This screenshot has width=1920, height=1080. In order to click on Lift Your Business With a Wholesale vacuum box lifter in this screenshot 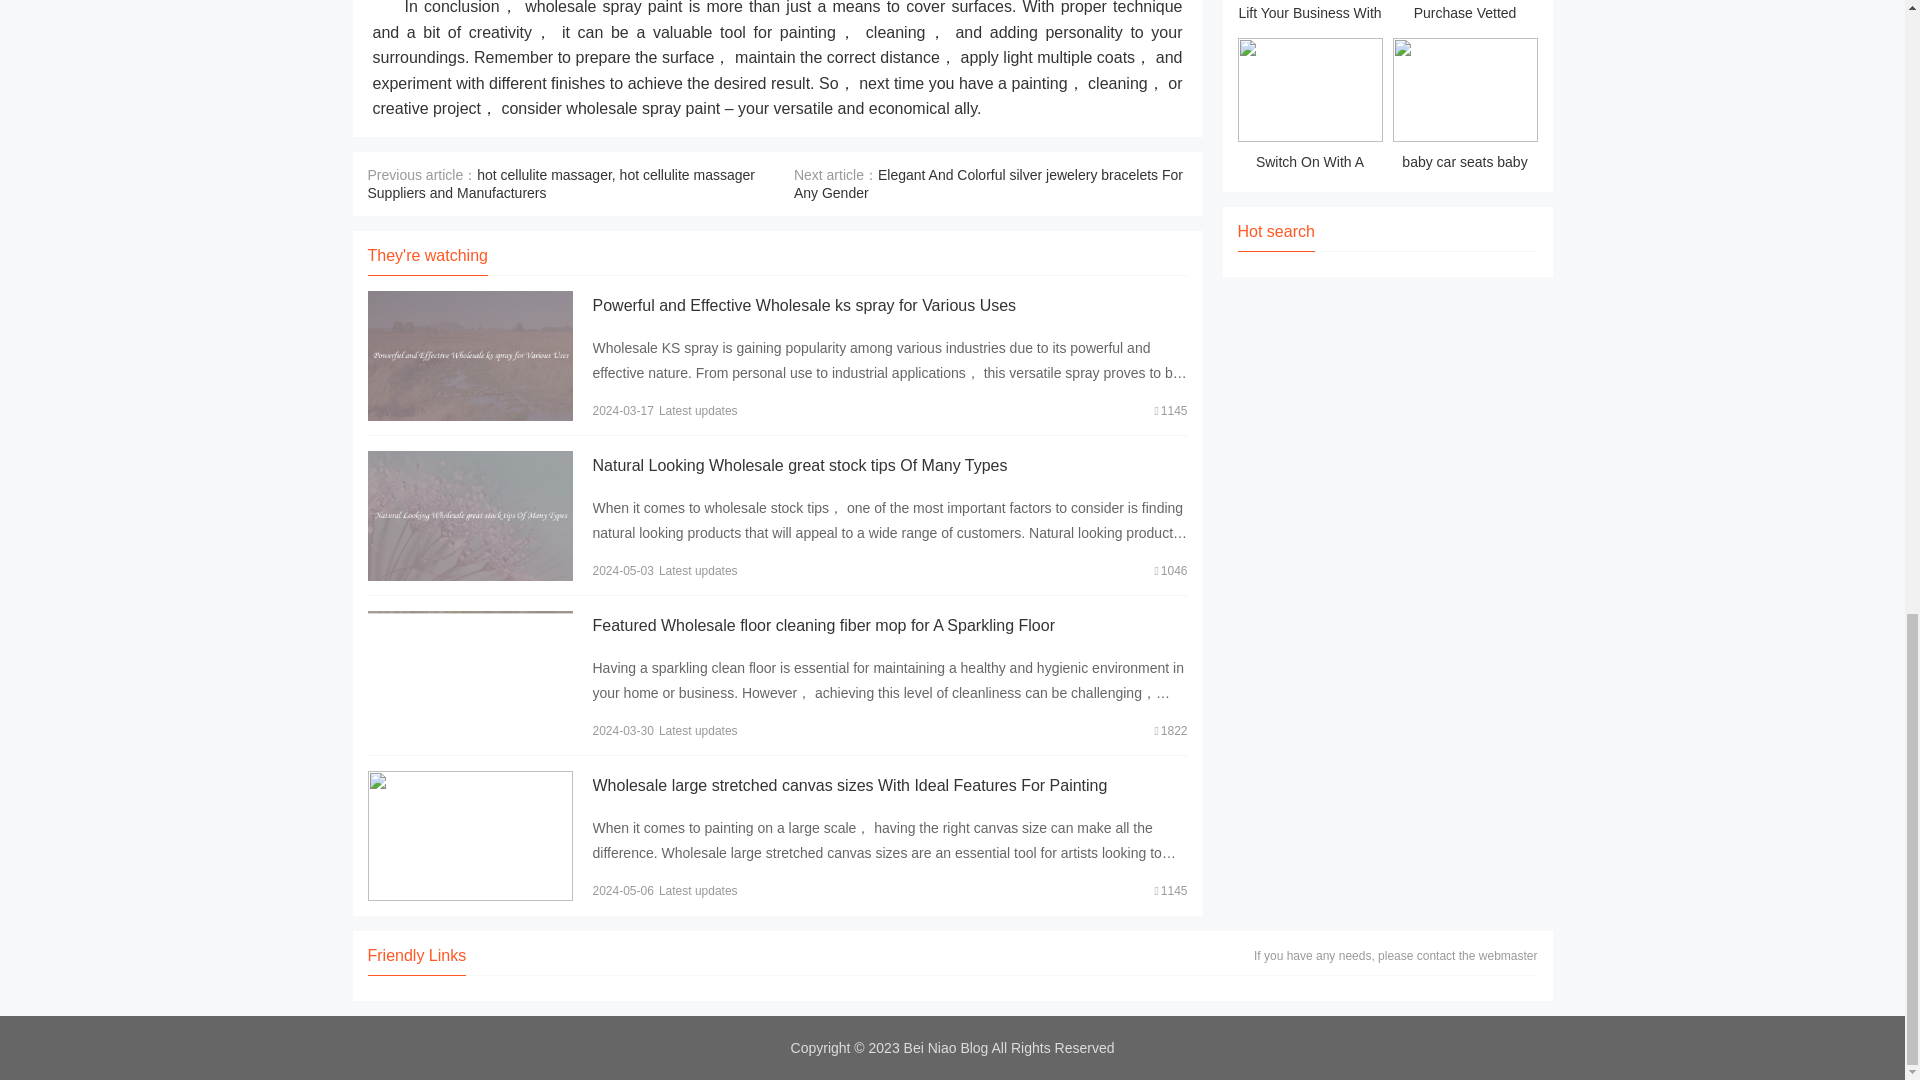, I will do `click(1310, 14)`.